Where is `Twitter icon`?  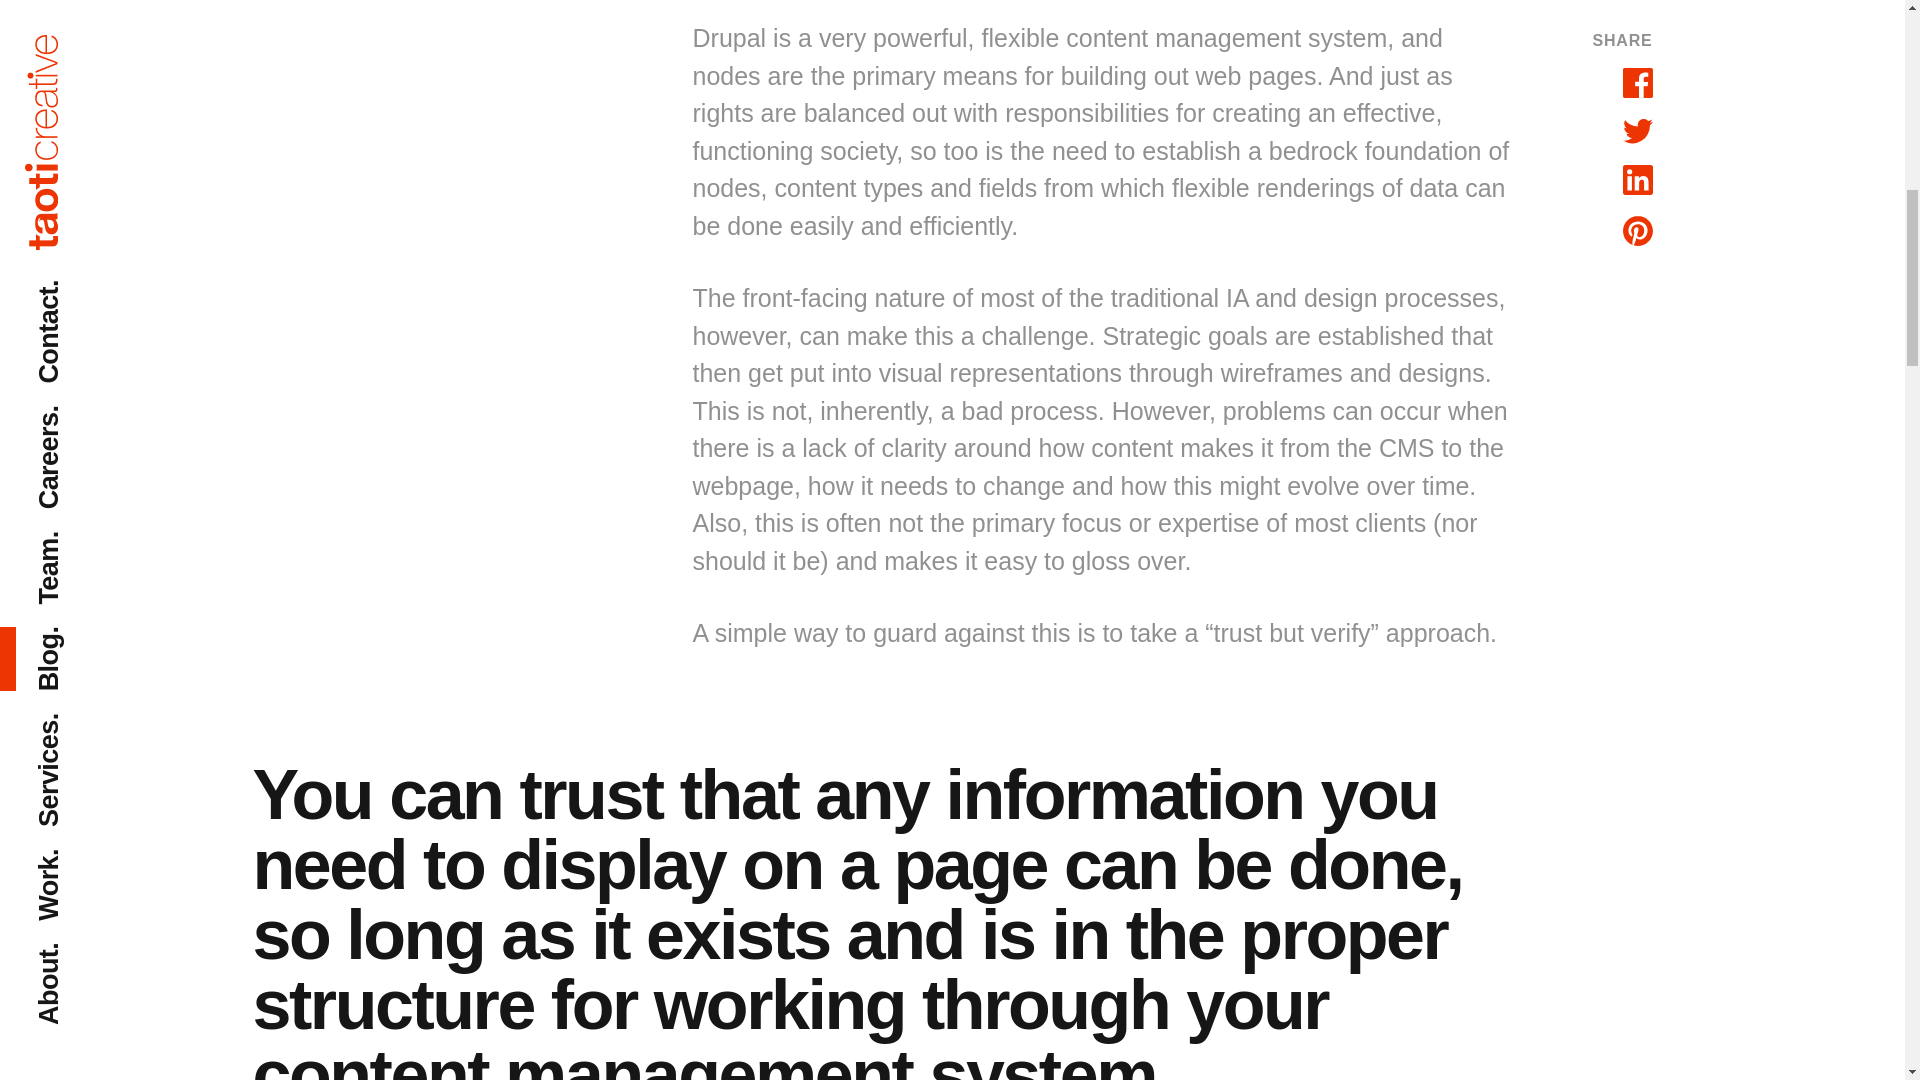
Twitter icon is located at coordinates (1636, 134).